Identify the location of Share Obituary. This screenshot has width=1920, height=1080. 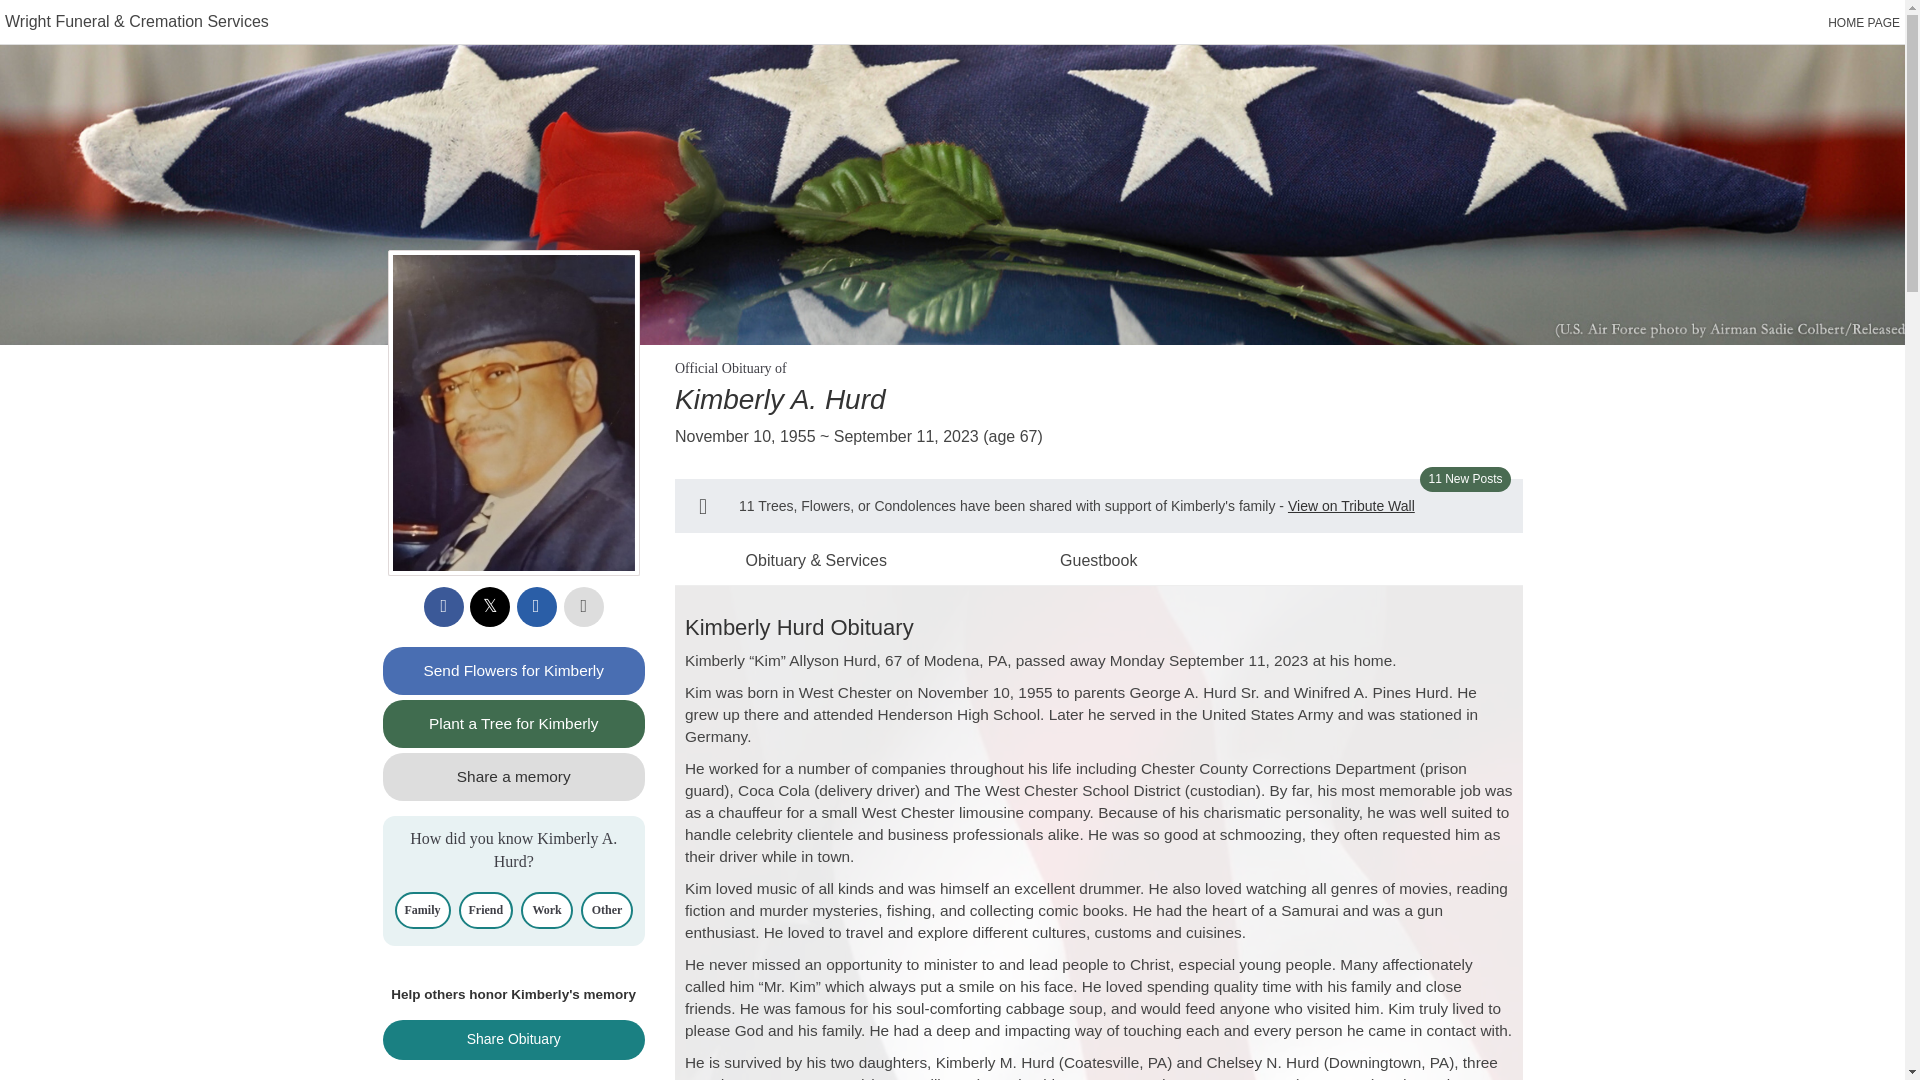
(514, 1039).